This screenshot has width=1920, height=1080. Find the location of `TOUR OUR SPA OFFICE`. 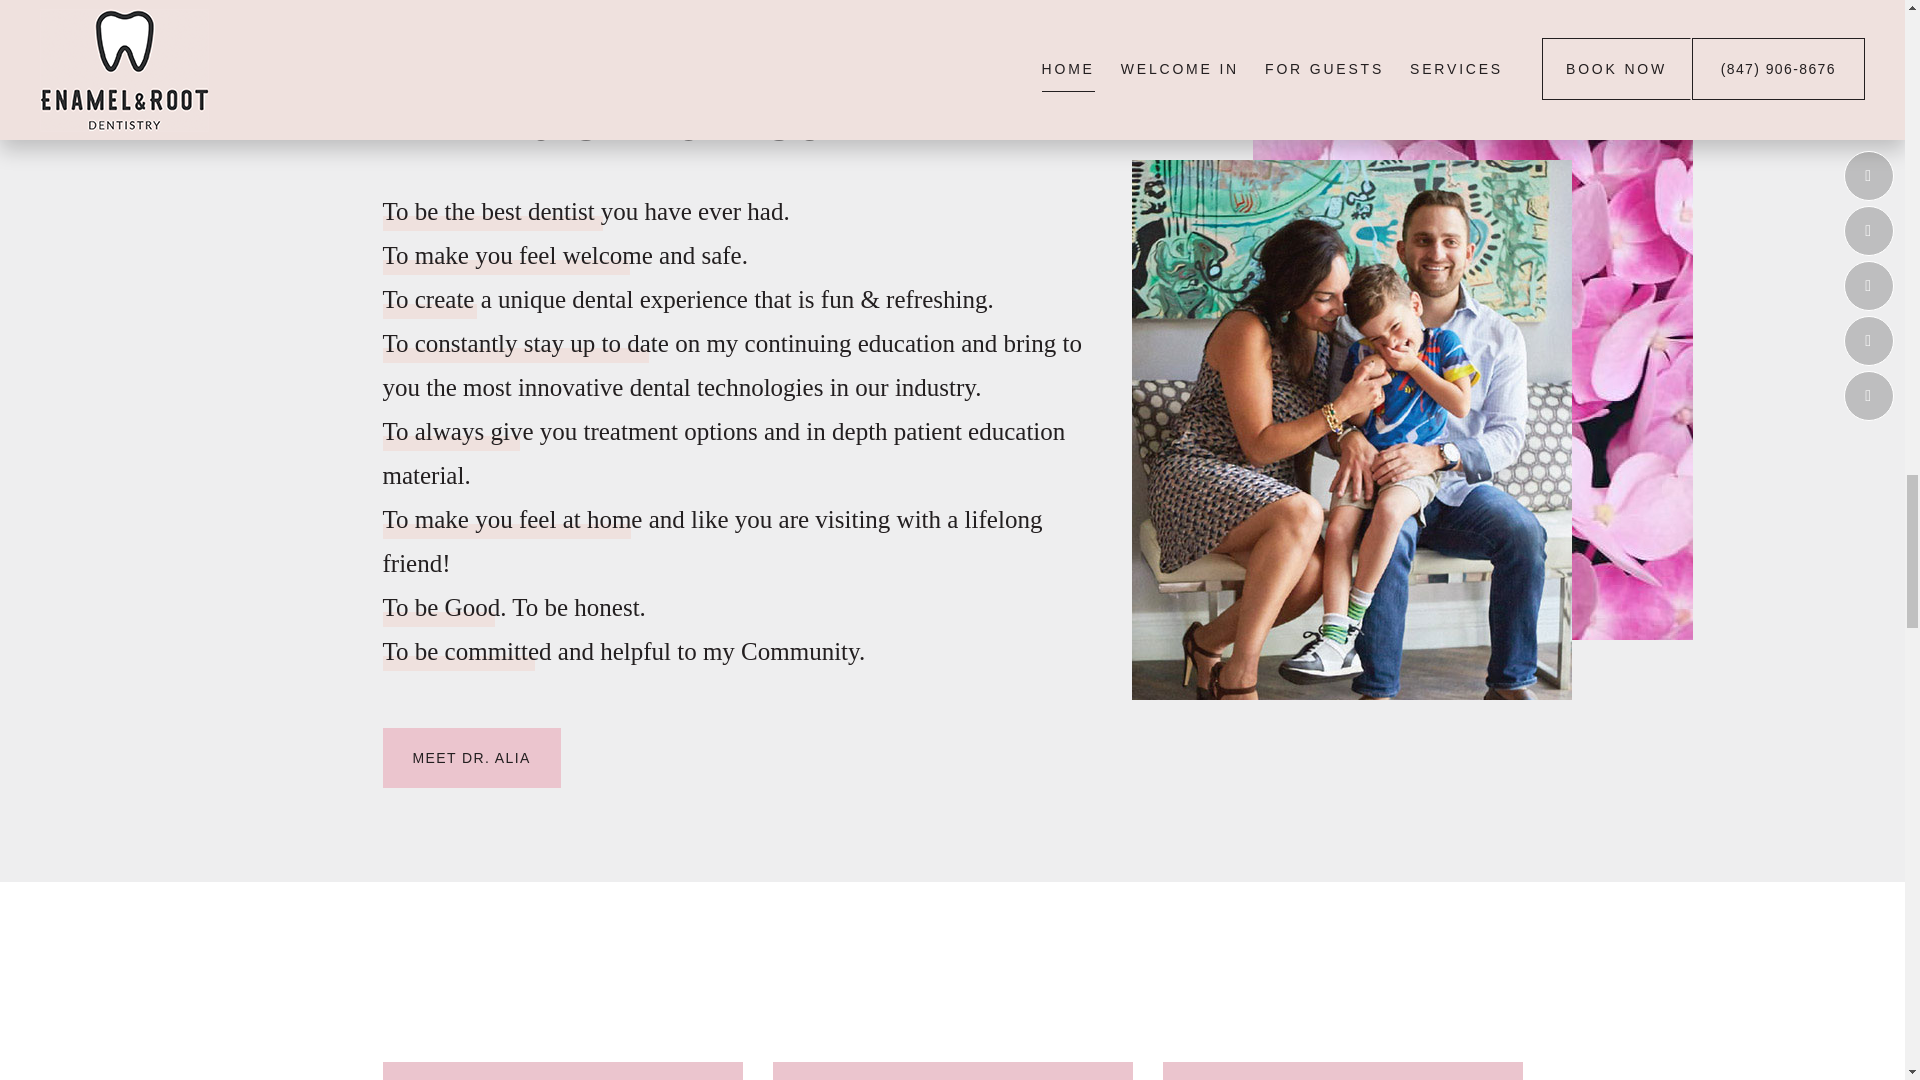

TOUR OUR SPA OFFICE is located at coordinates (952, 1016).